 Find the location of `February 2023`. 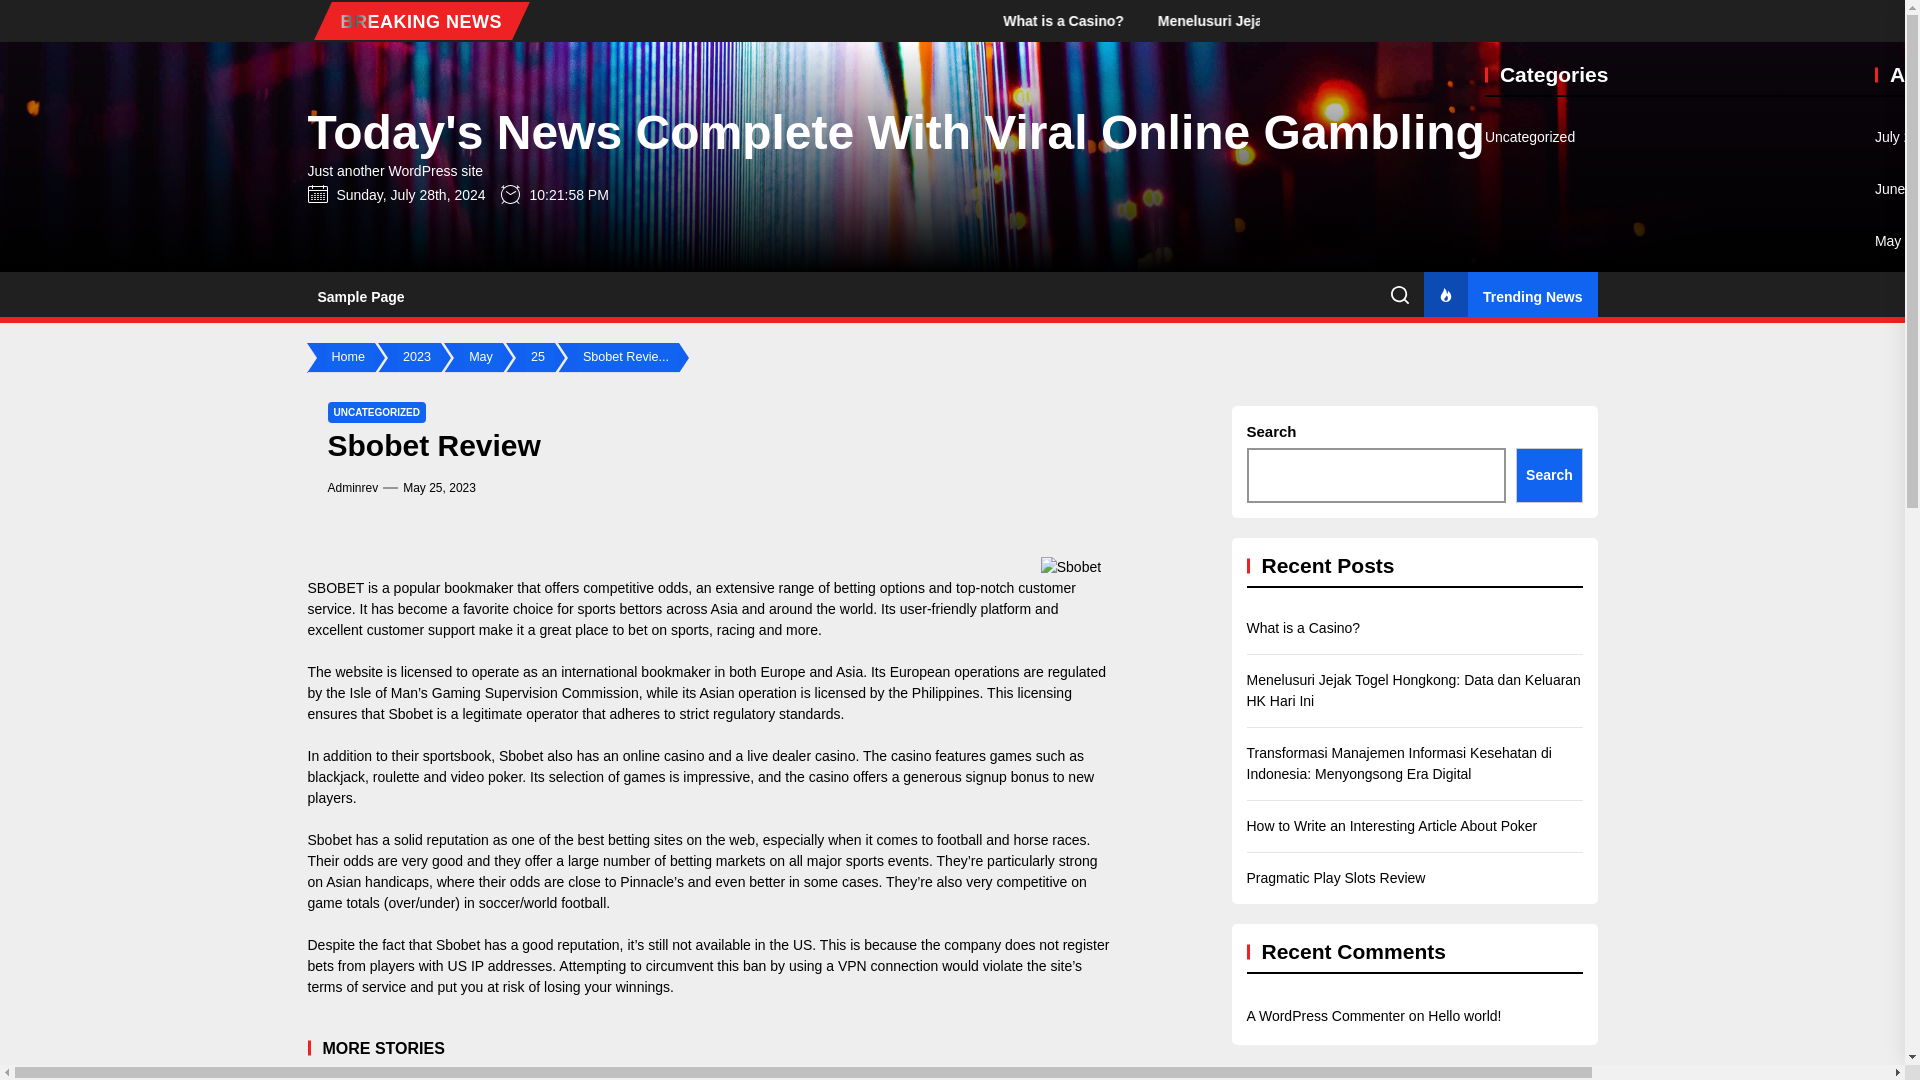

February 2023 is located at coordinates (1898, 1021).